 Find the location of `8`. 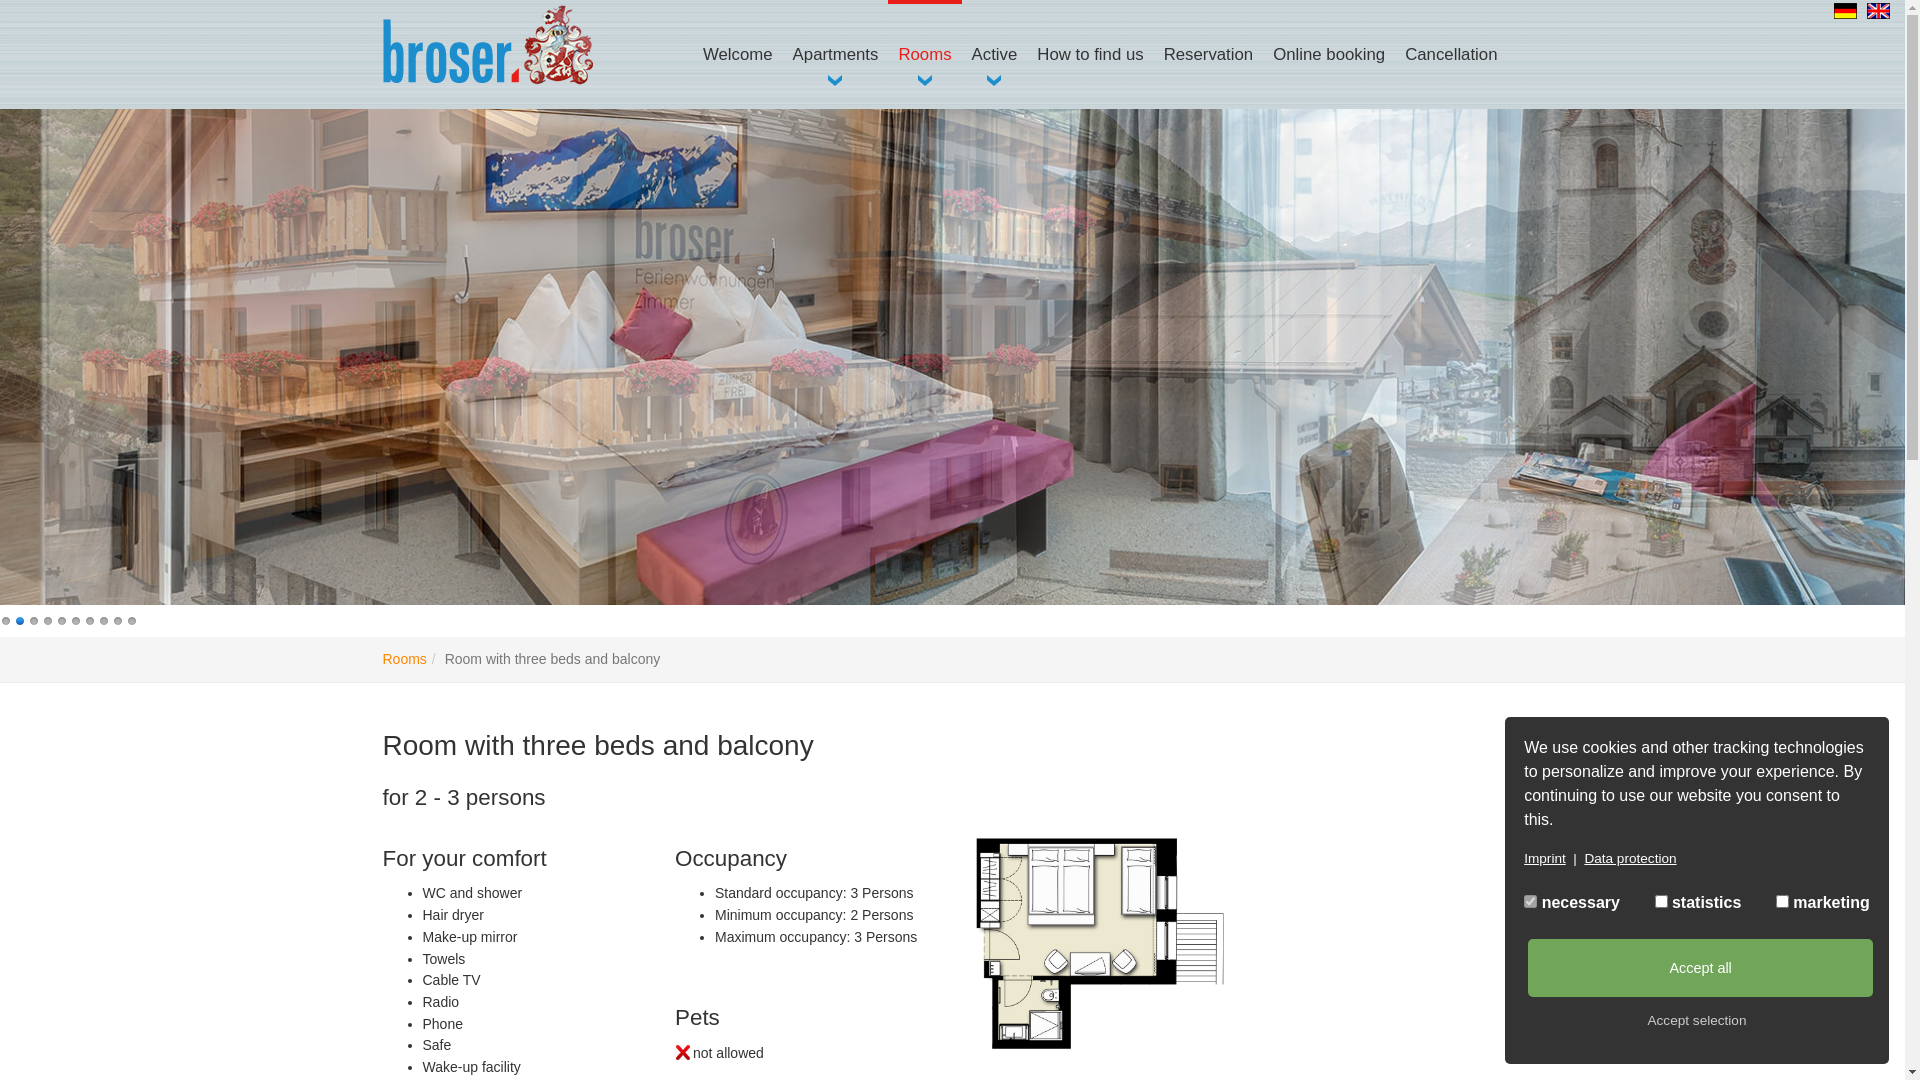

8 is located at coordinates (105, 620).